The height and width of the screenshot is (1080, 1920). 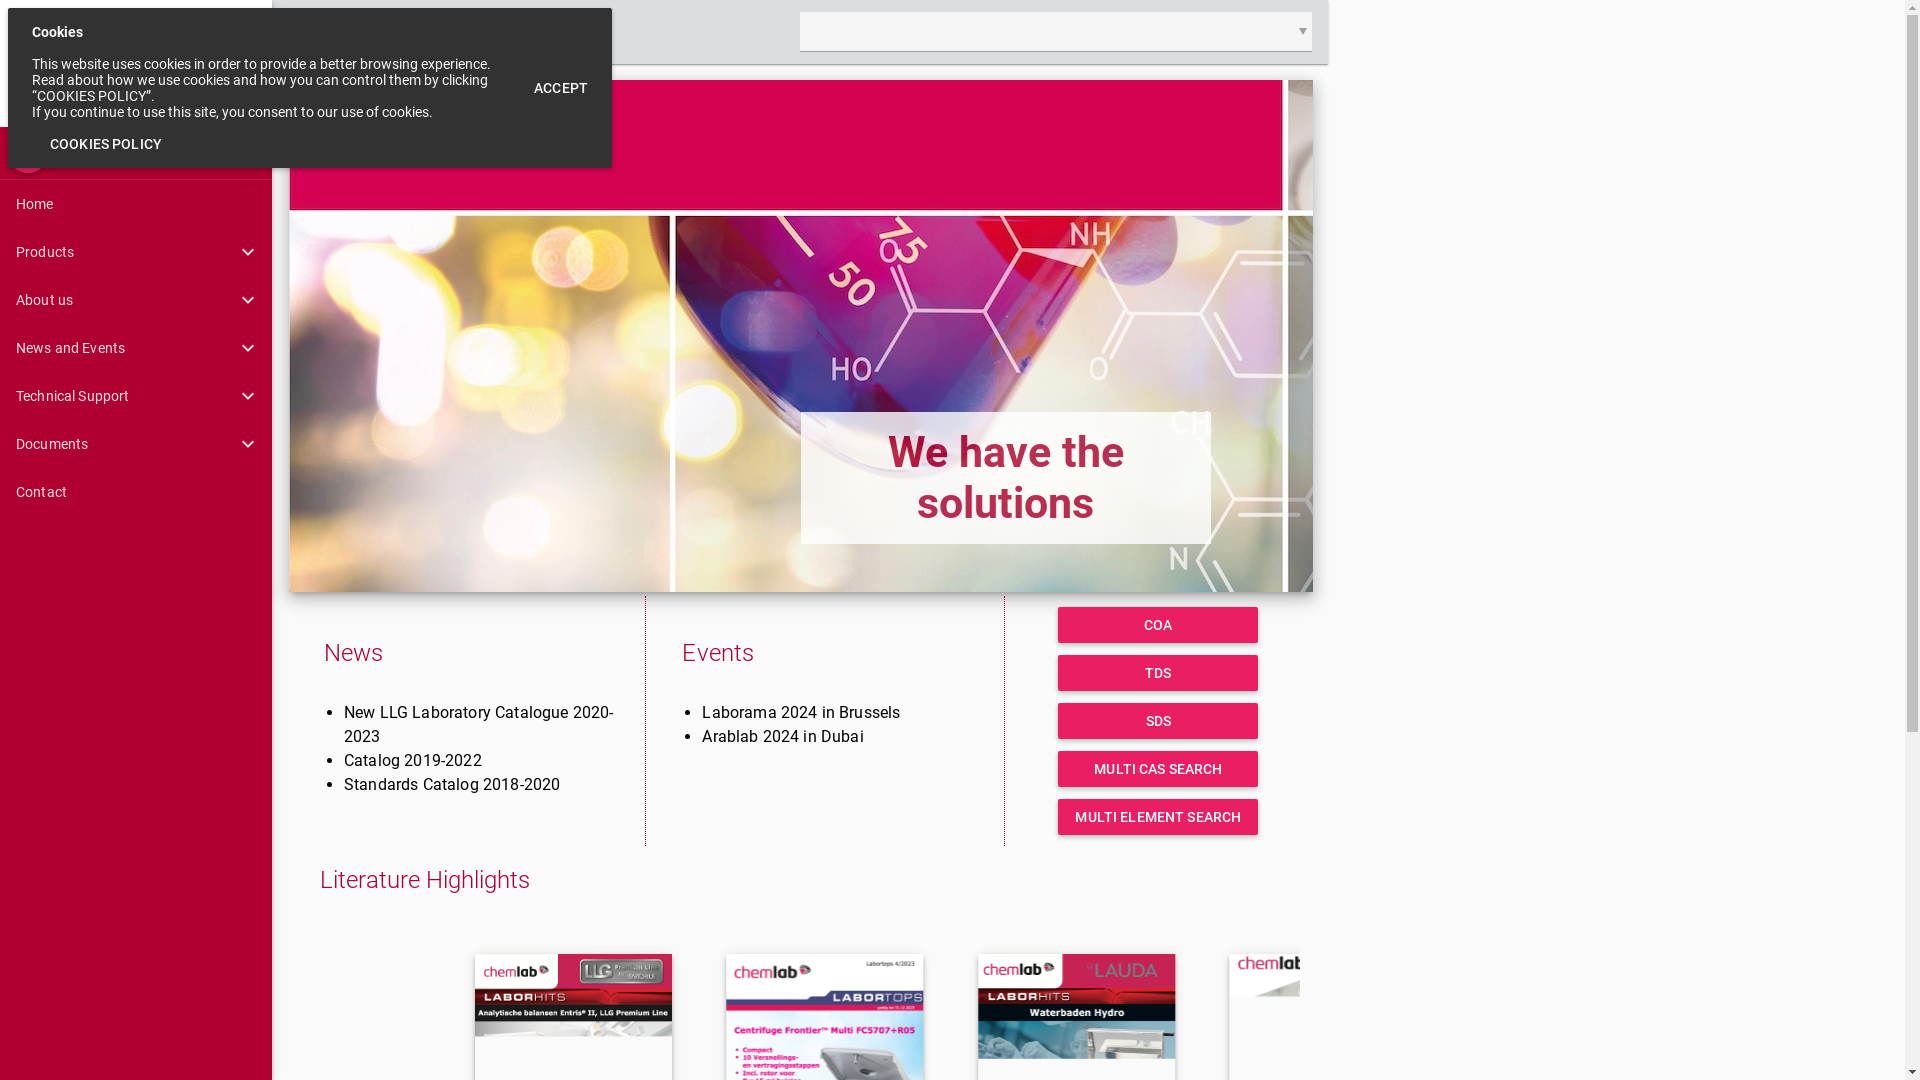 I want to click on COOKIES POLICY, so click(x=106, y=144).